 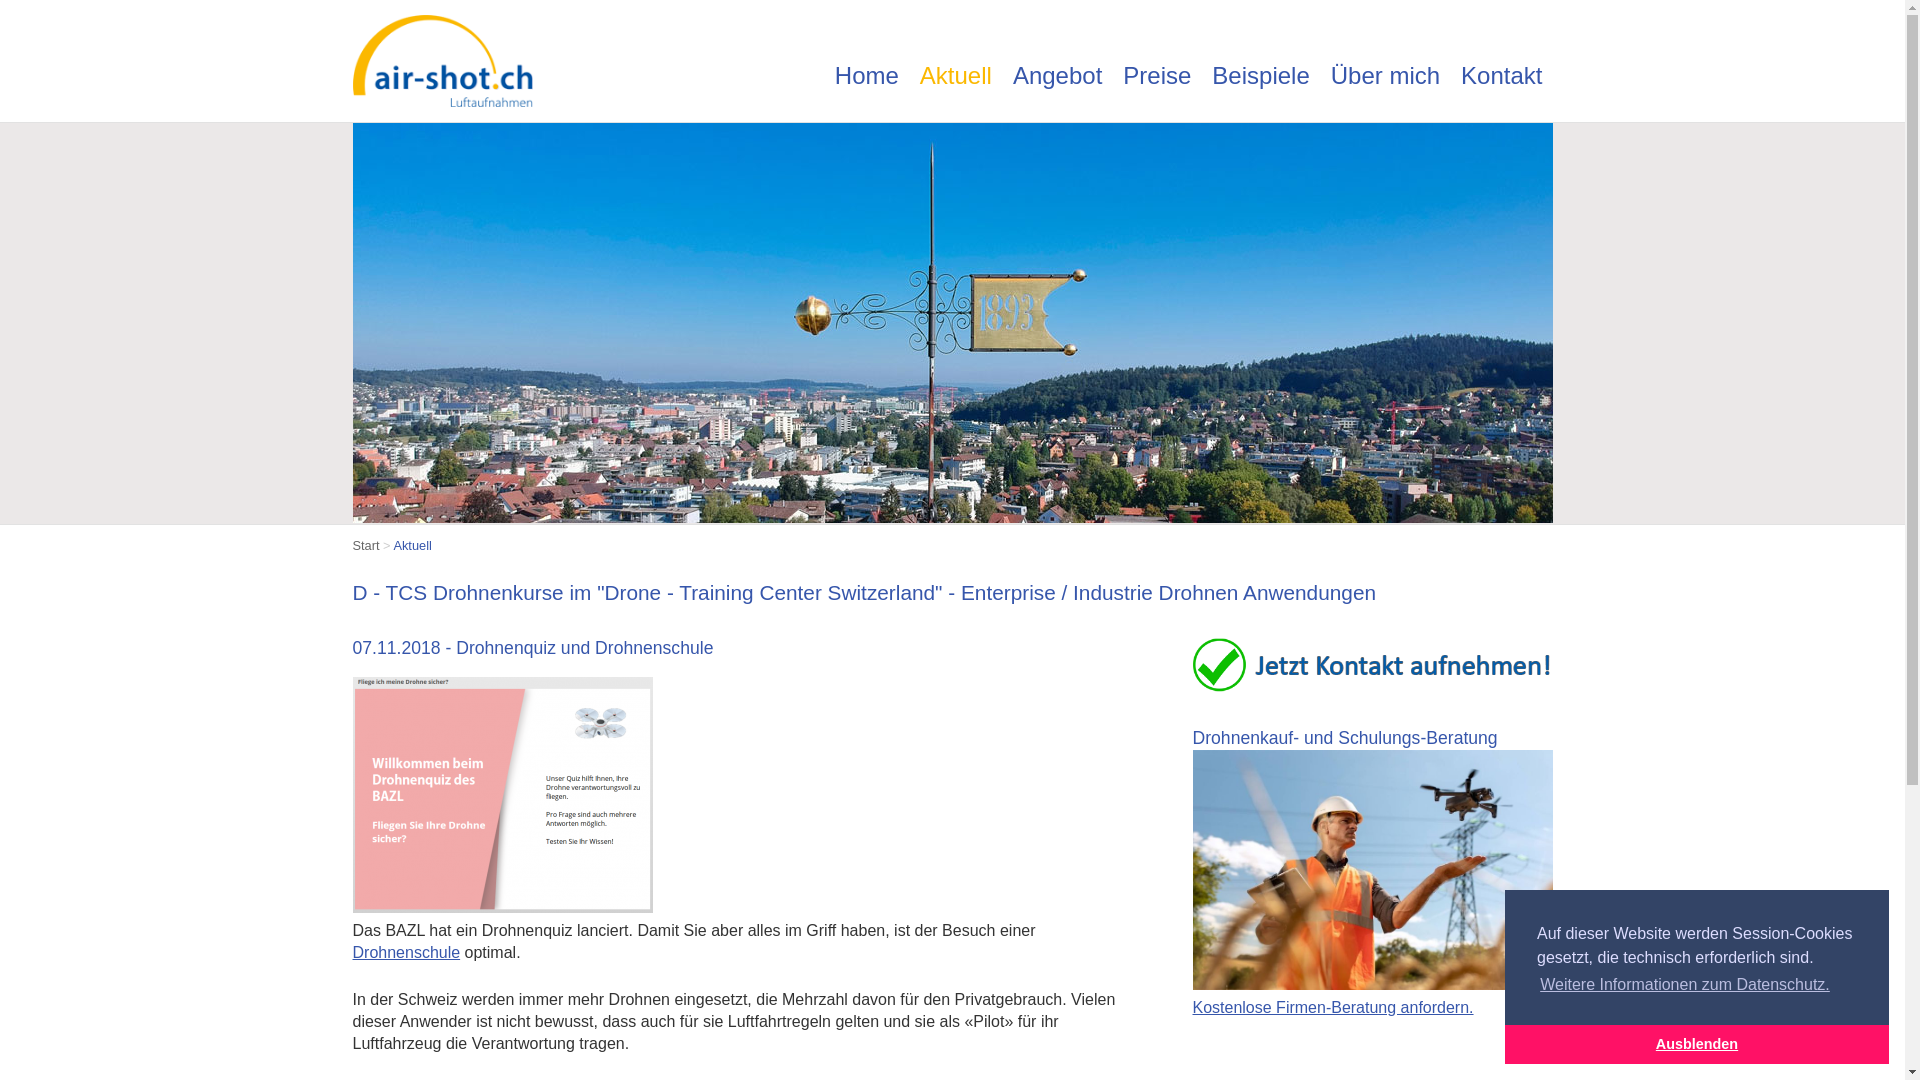 I want to click on Beispiele, so click(x=1260, y=78).